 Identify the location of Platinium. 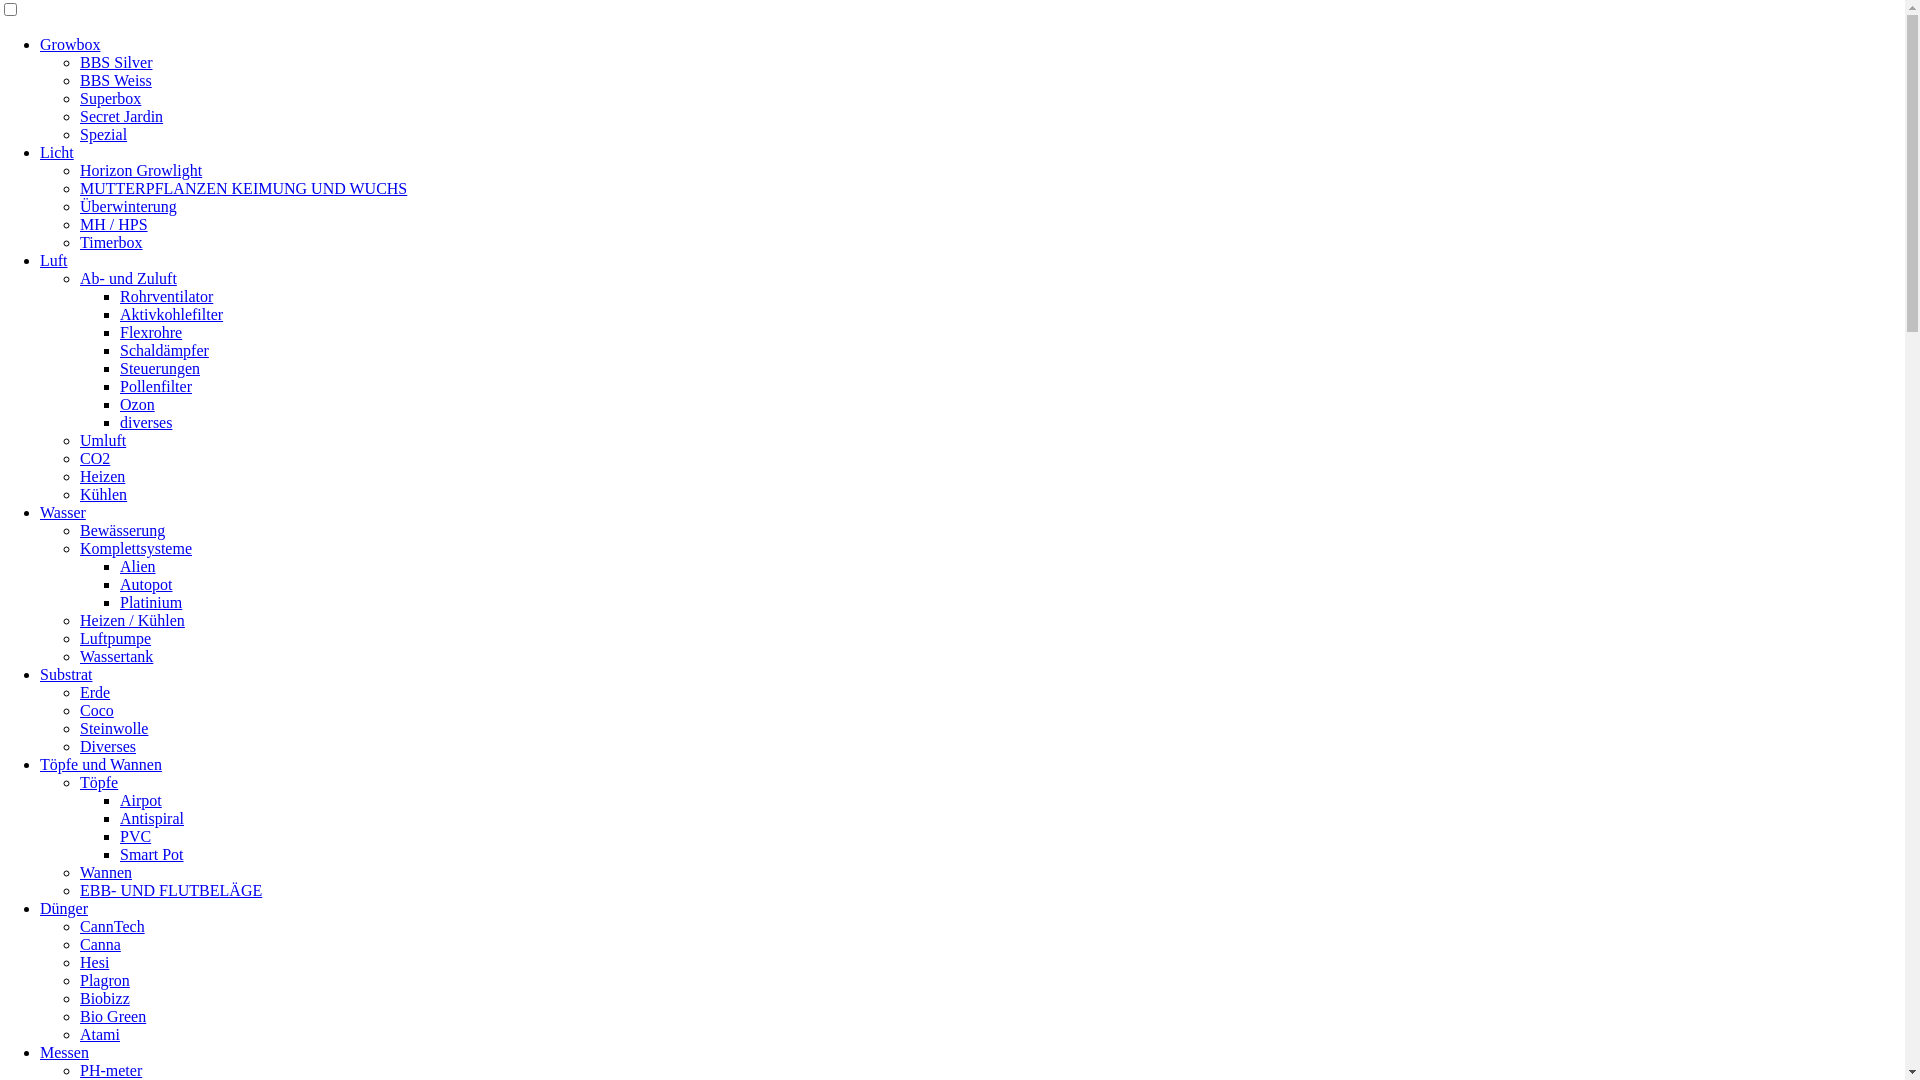
(151, 602).